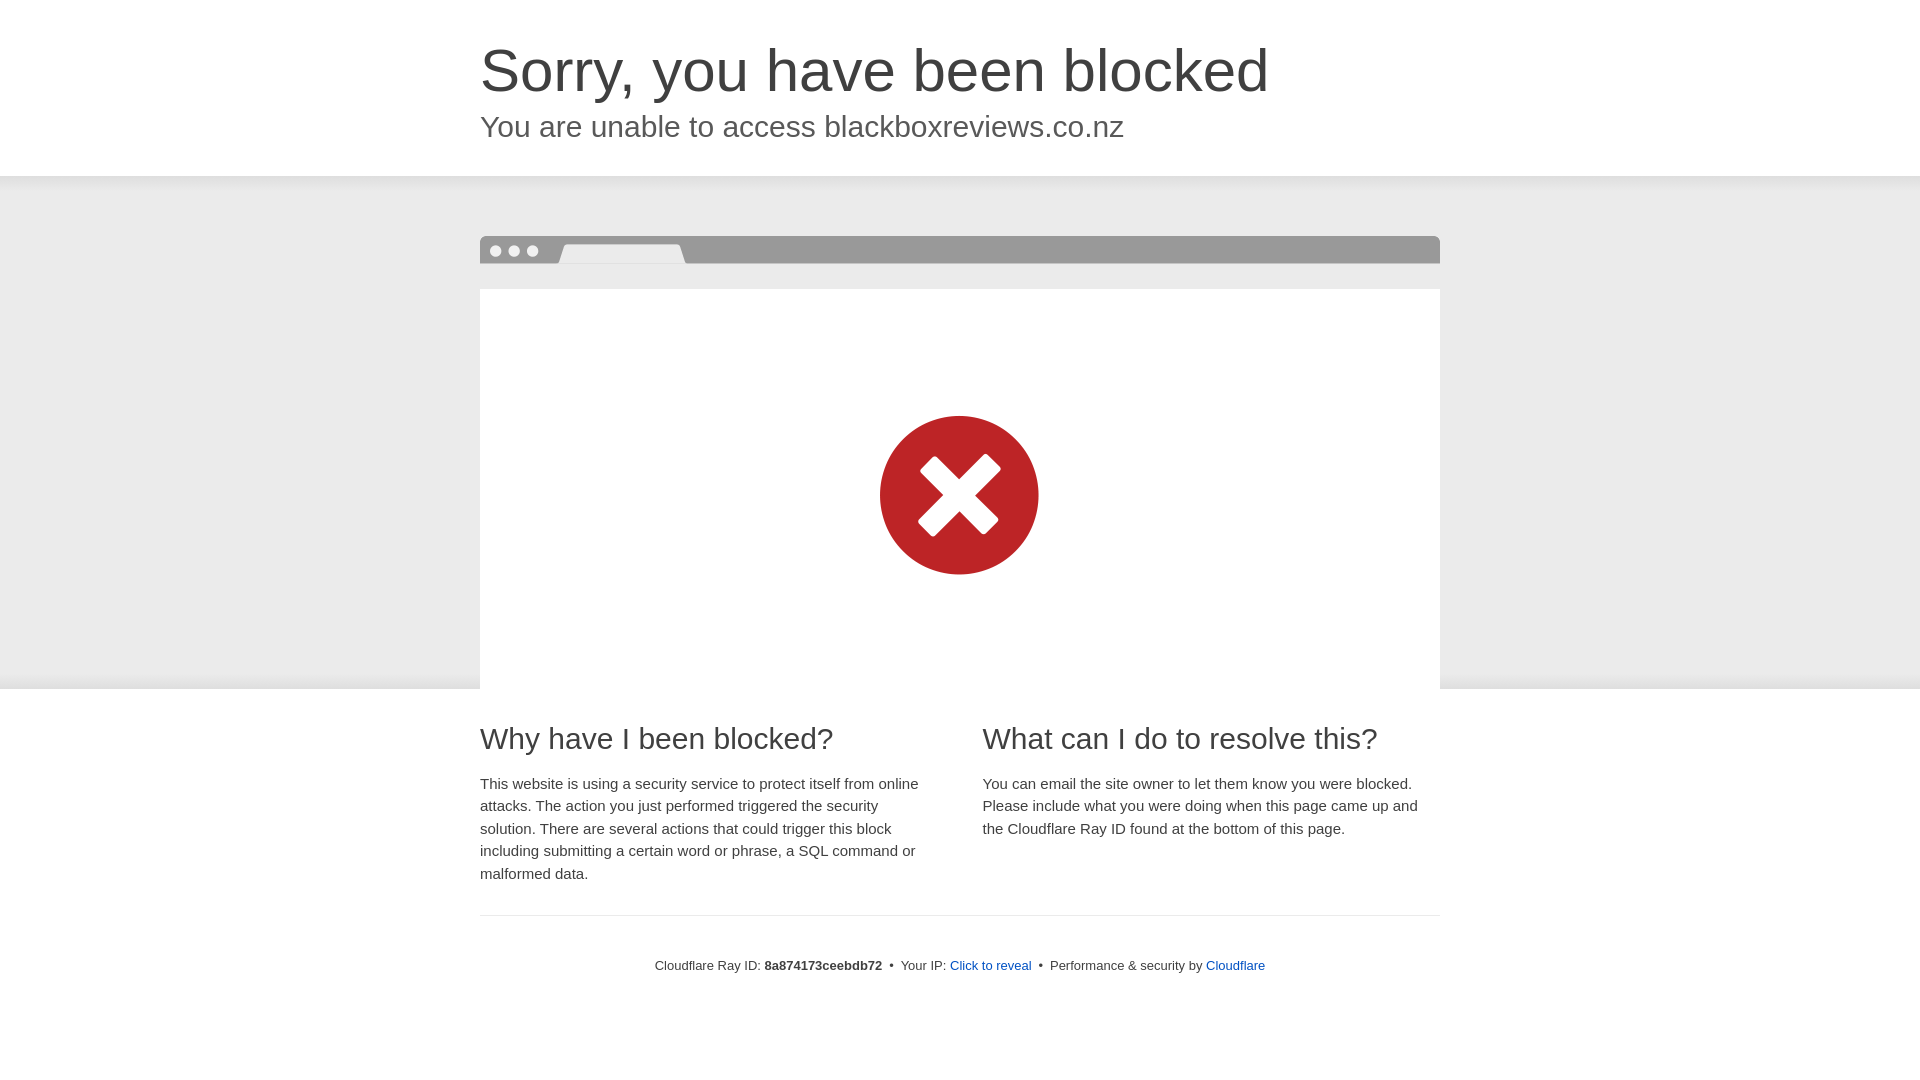 The width and height of the screenshot is (1920, 1080). I want to click on Cloudflare, so click(1235, 965).